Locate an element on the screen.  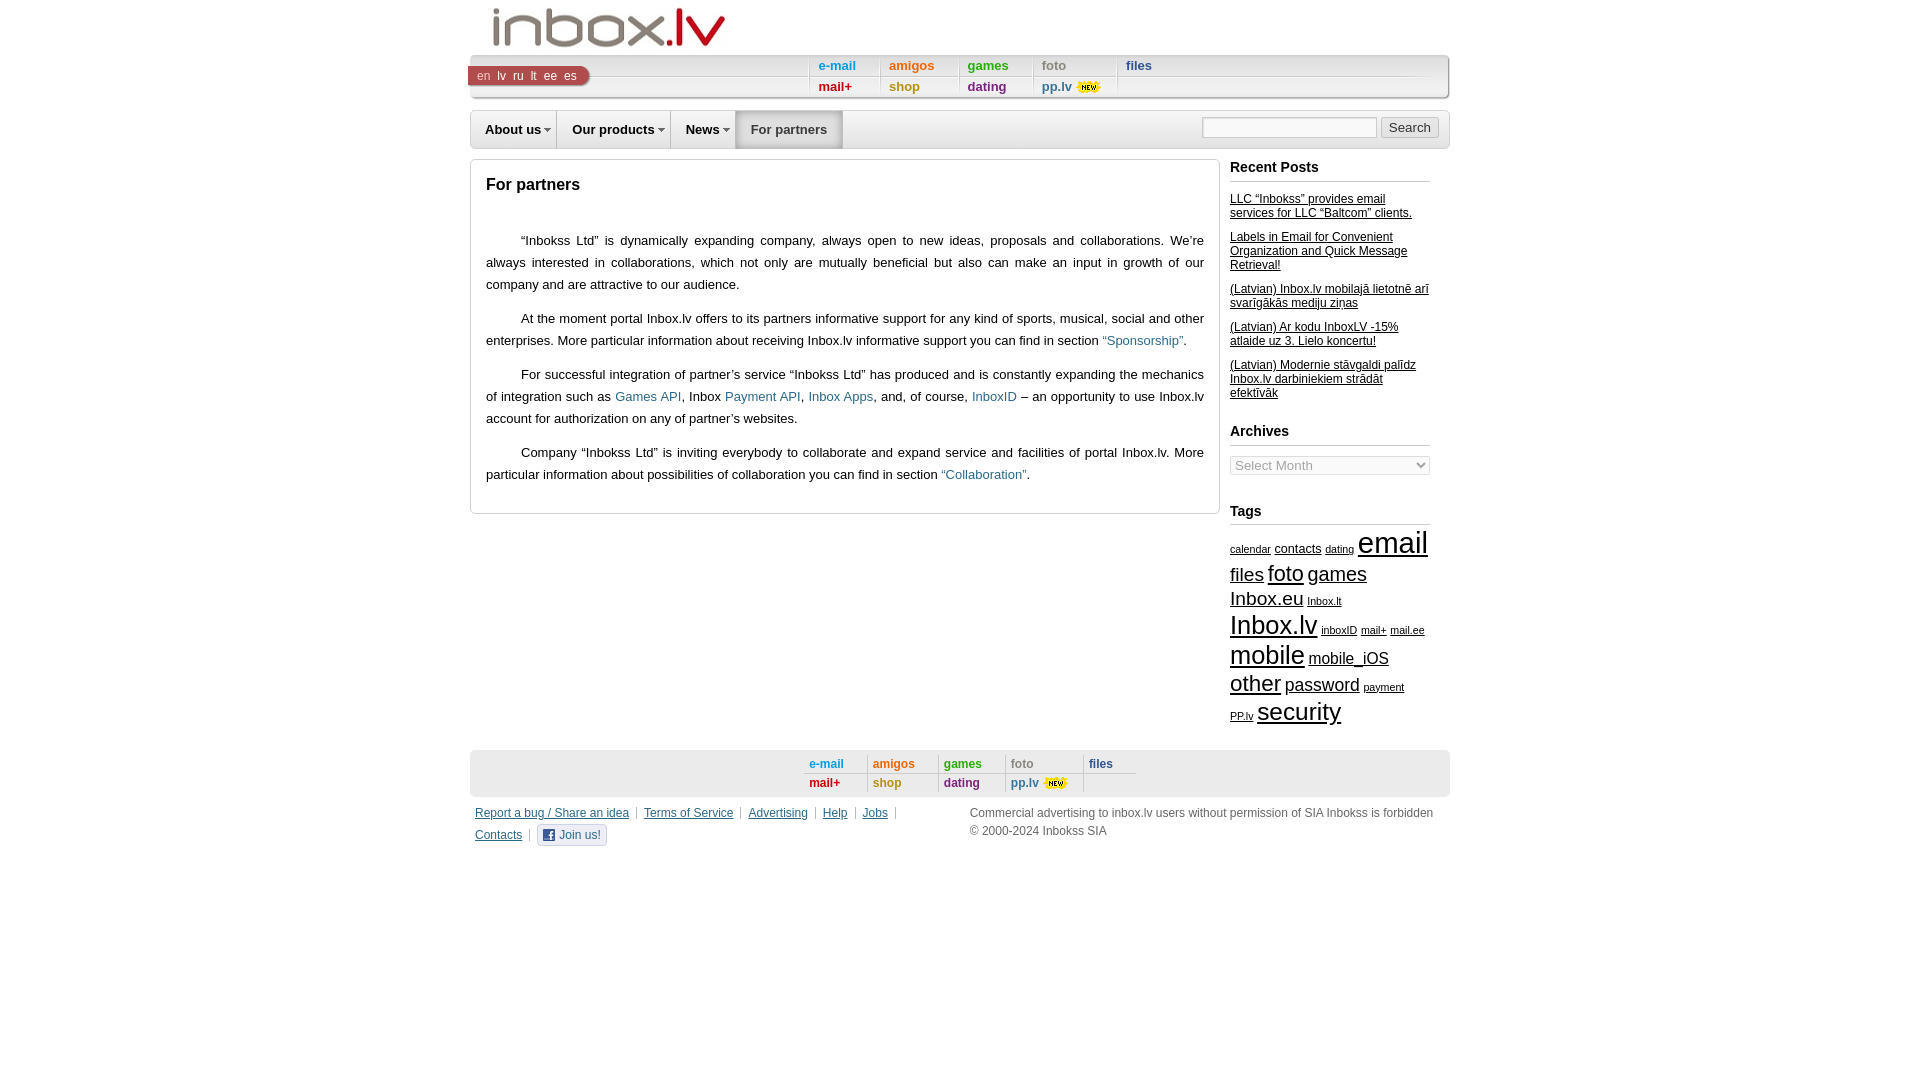
Inbox Company is located at coordinates (563, 27).